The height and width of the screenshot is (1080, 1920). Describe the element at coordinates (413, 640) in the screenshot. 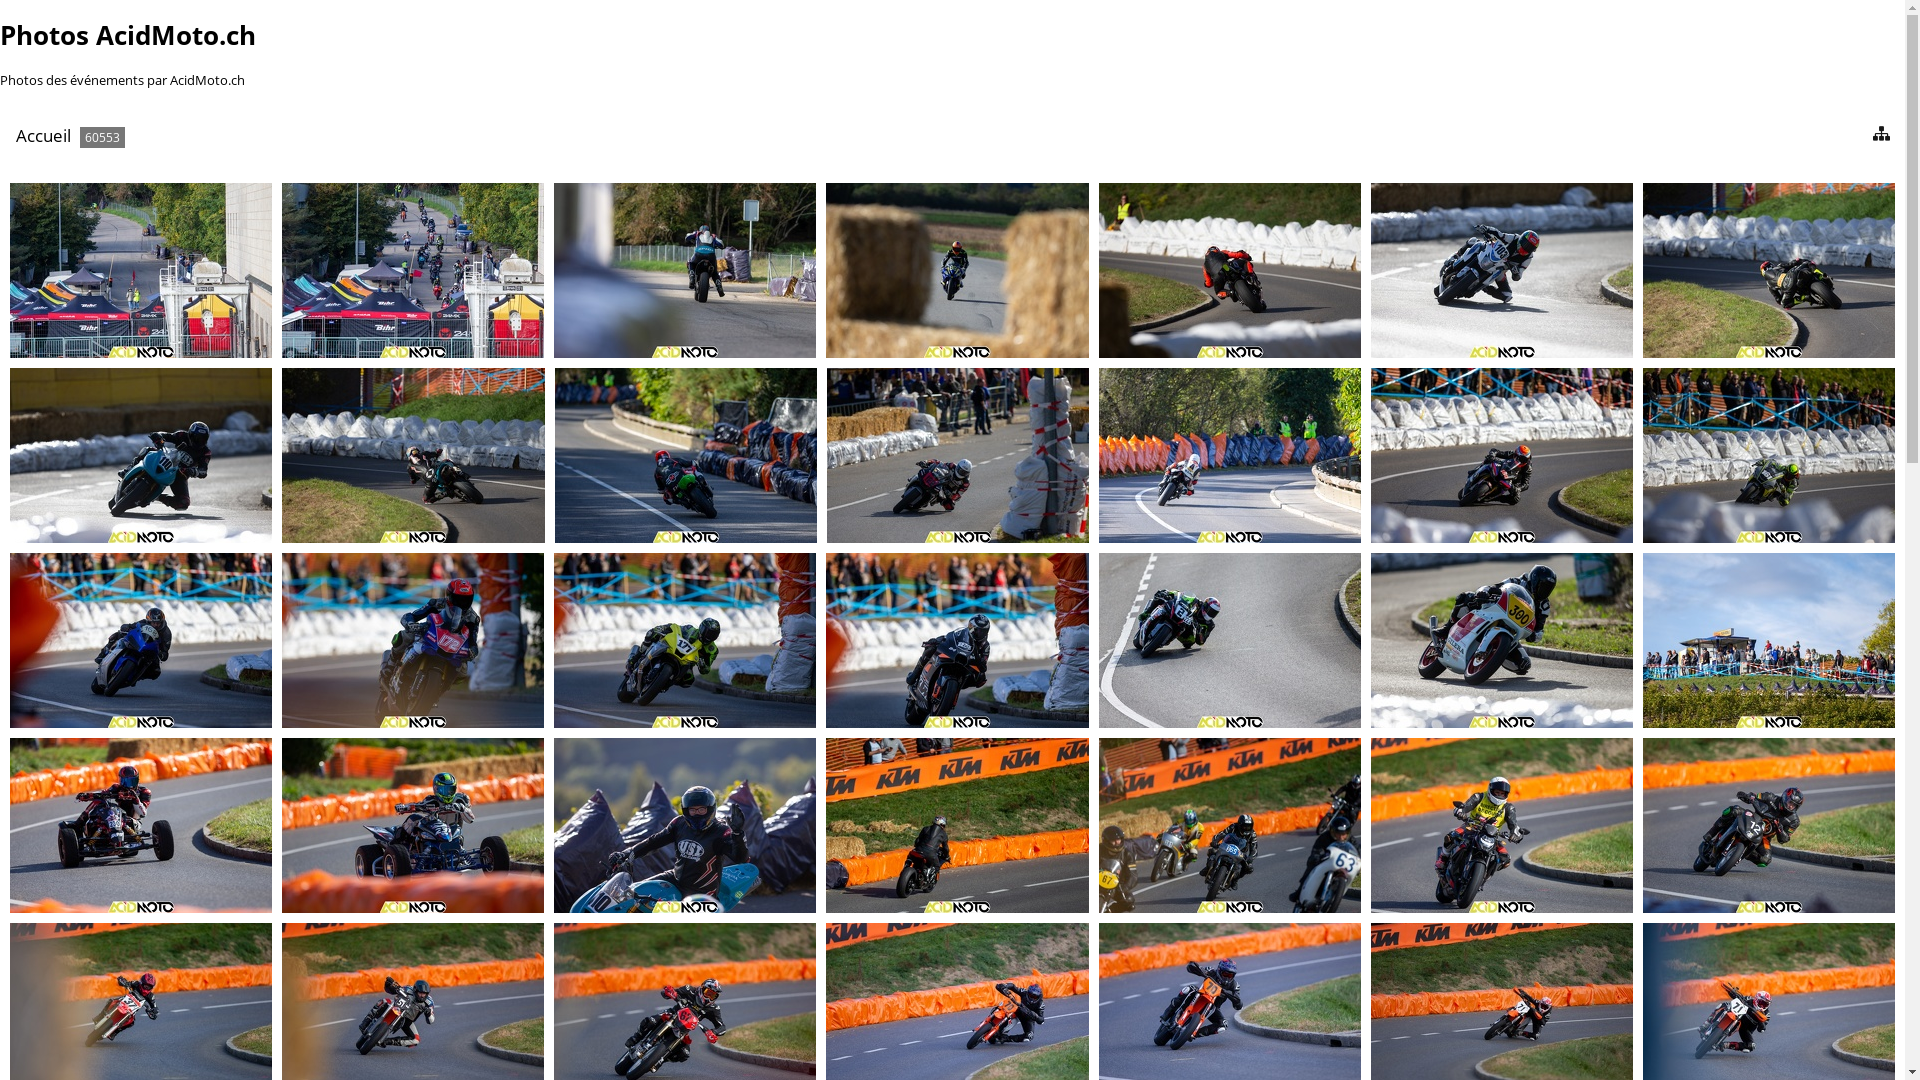

I see `15102023- V6Q1878 (40 visites)` at that location.